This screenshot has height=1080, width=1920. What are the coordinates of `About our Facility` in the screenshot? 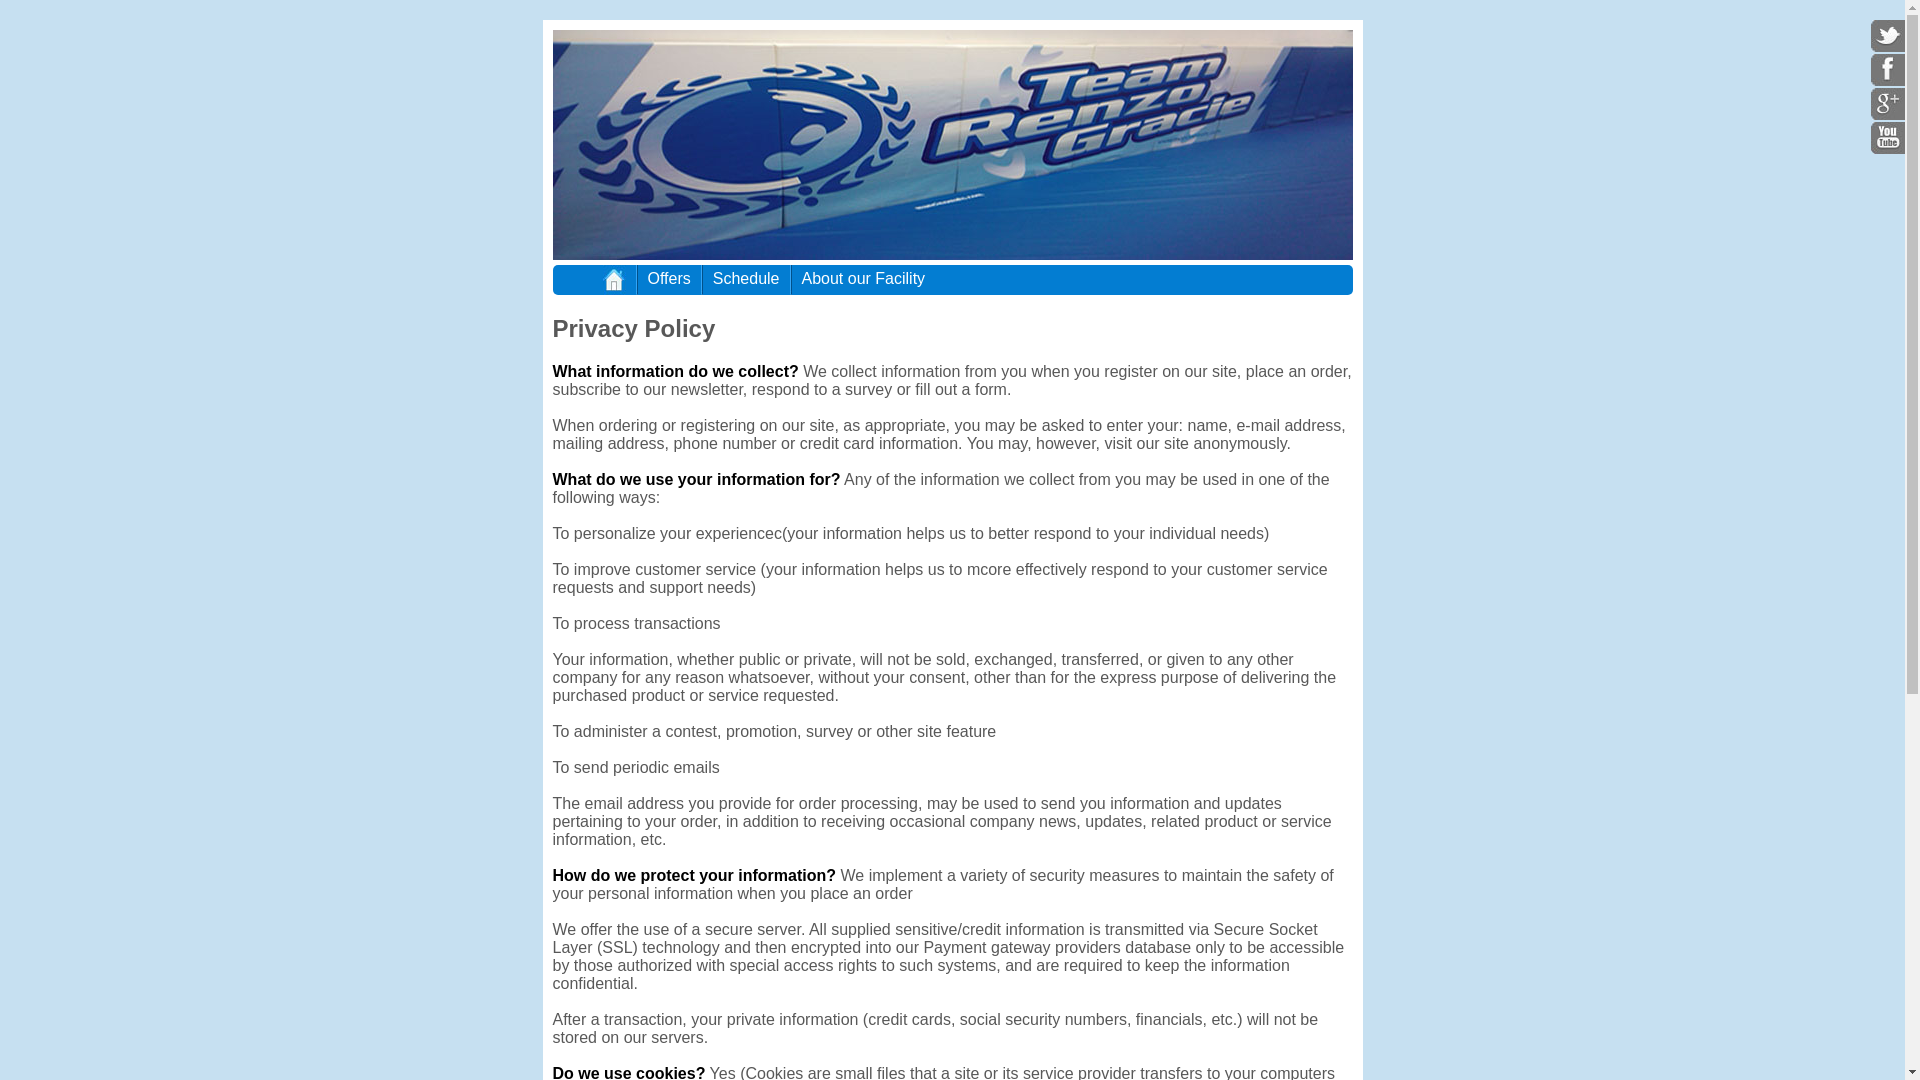 It's located at (864, 276).